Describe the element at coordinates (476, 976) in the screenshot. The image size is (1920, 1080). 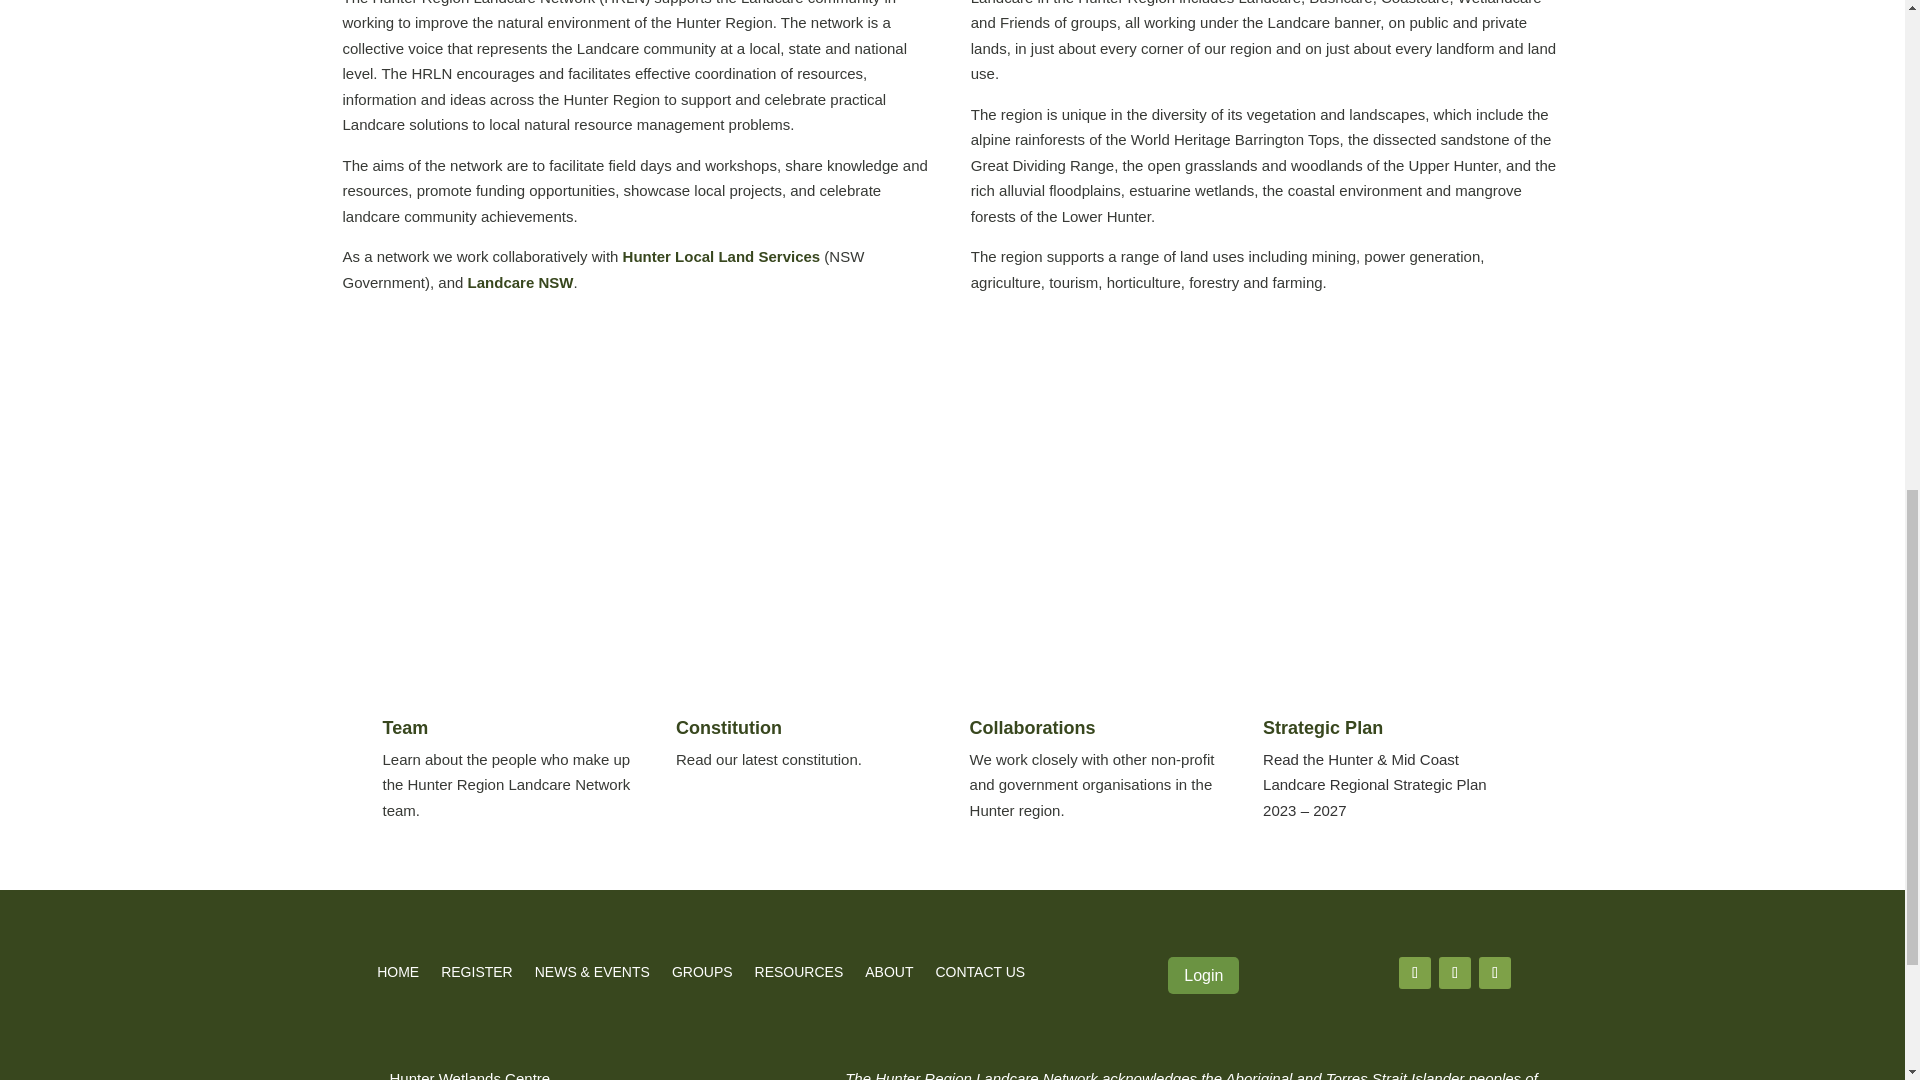
I see `REGISTER` at that location.